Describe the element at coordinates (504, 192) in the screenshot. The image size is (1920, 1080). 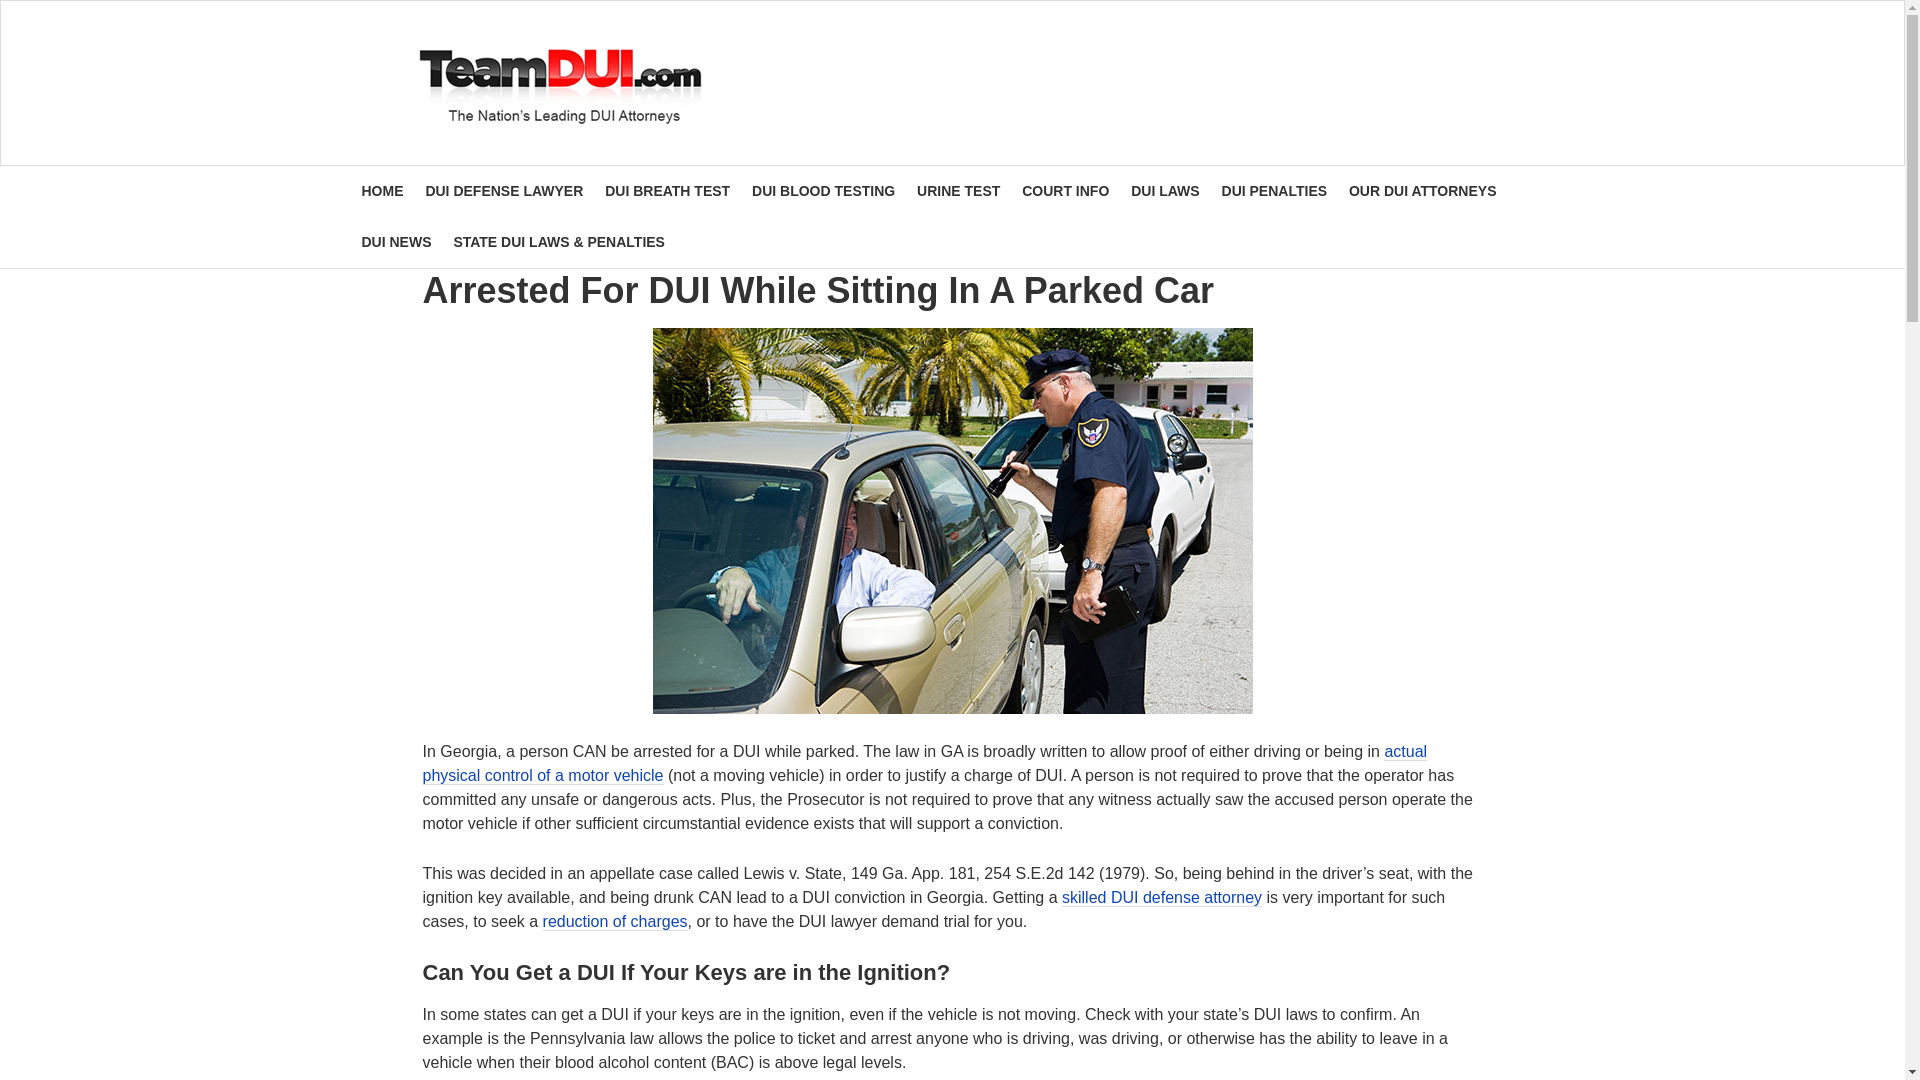
I see `DUI DEFENSE LAWYER` at that location.